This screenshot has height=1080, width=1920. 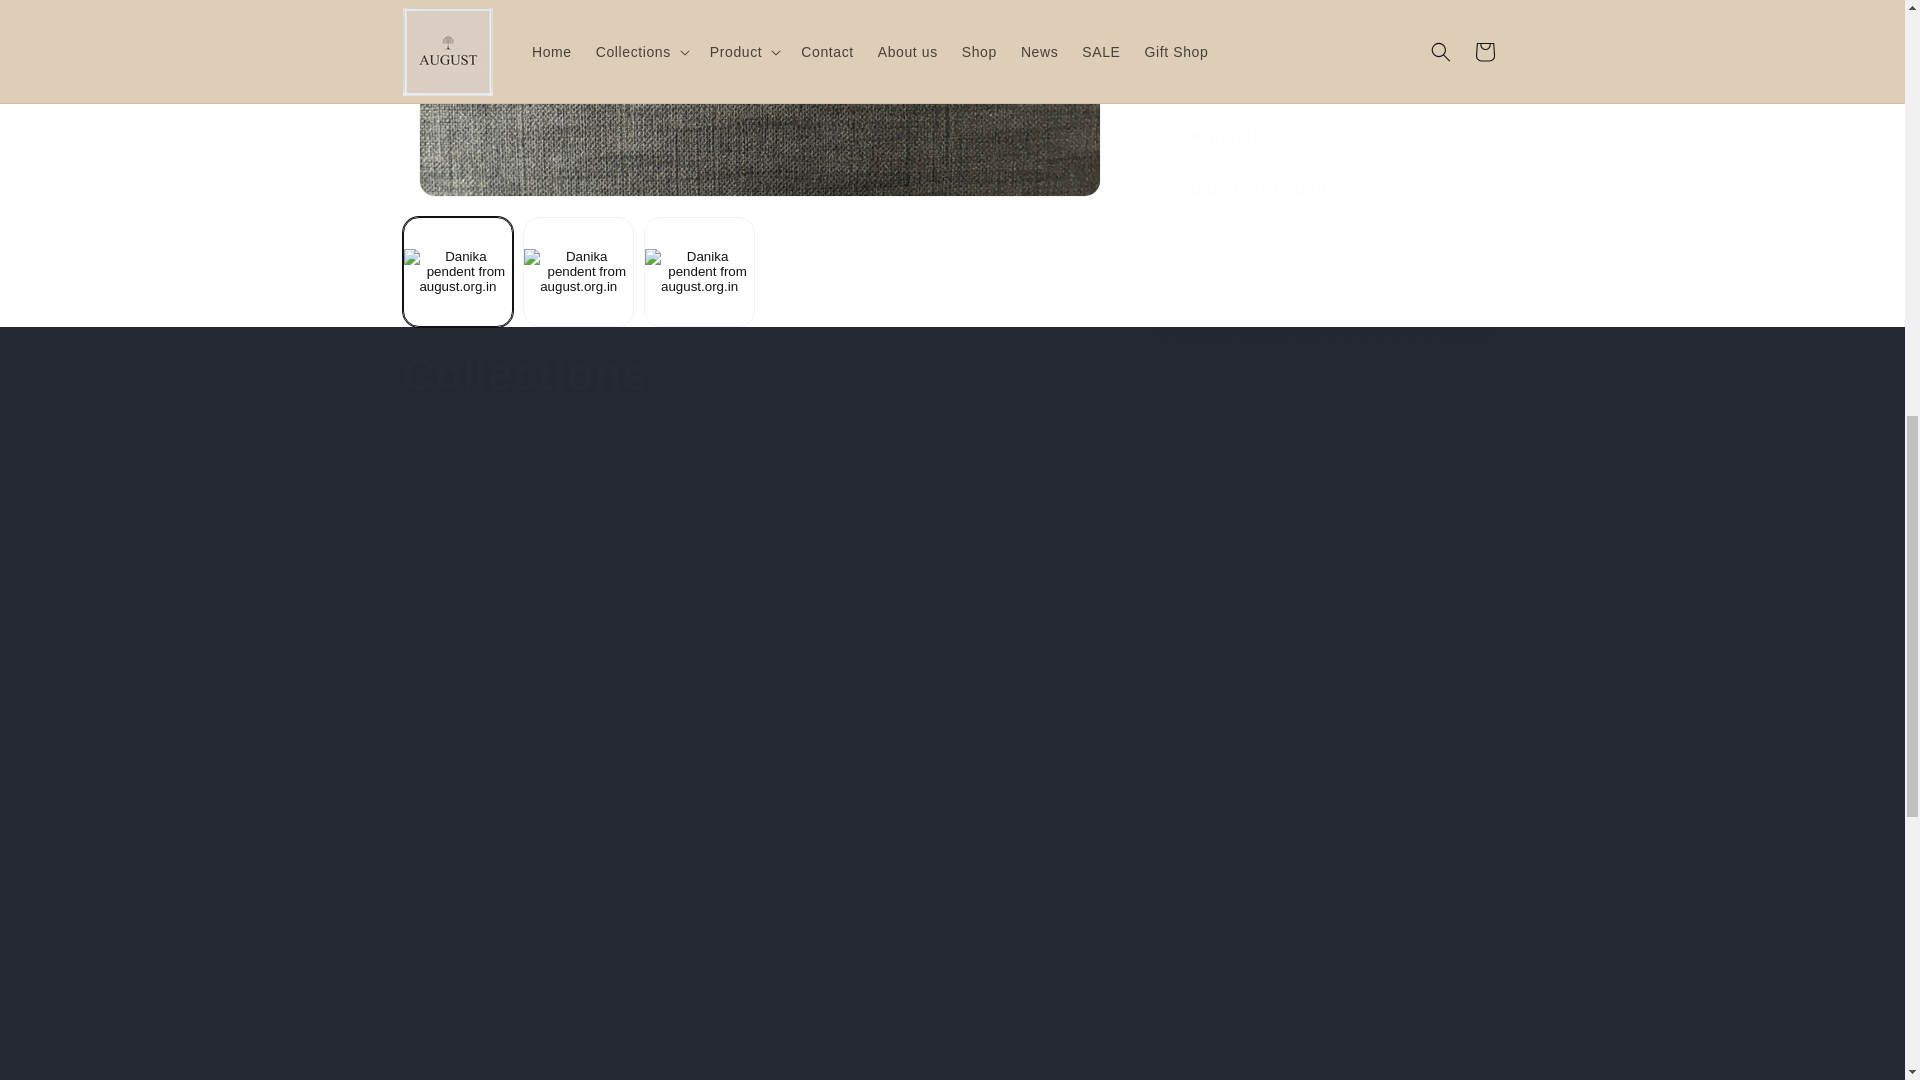 I want to click on Book Beautiful, so click(x=536, y=934).